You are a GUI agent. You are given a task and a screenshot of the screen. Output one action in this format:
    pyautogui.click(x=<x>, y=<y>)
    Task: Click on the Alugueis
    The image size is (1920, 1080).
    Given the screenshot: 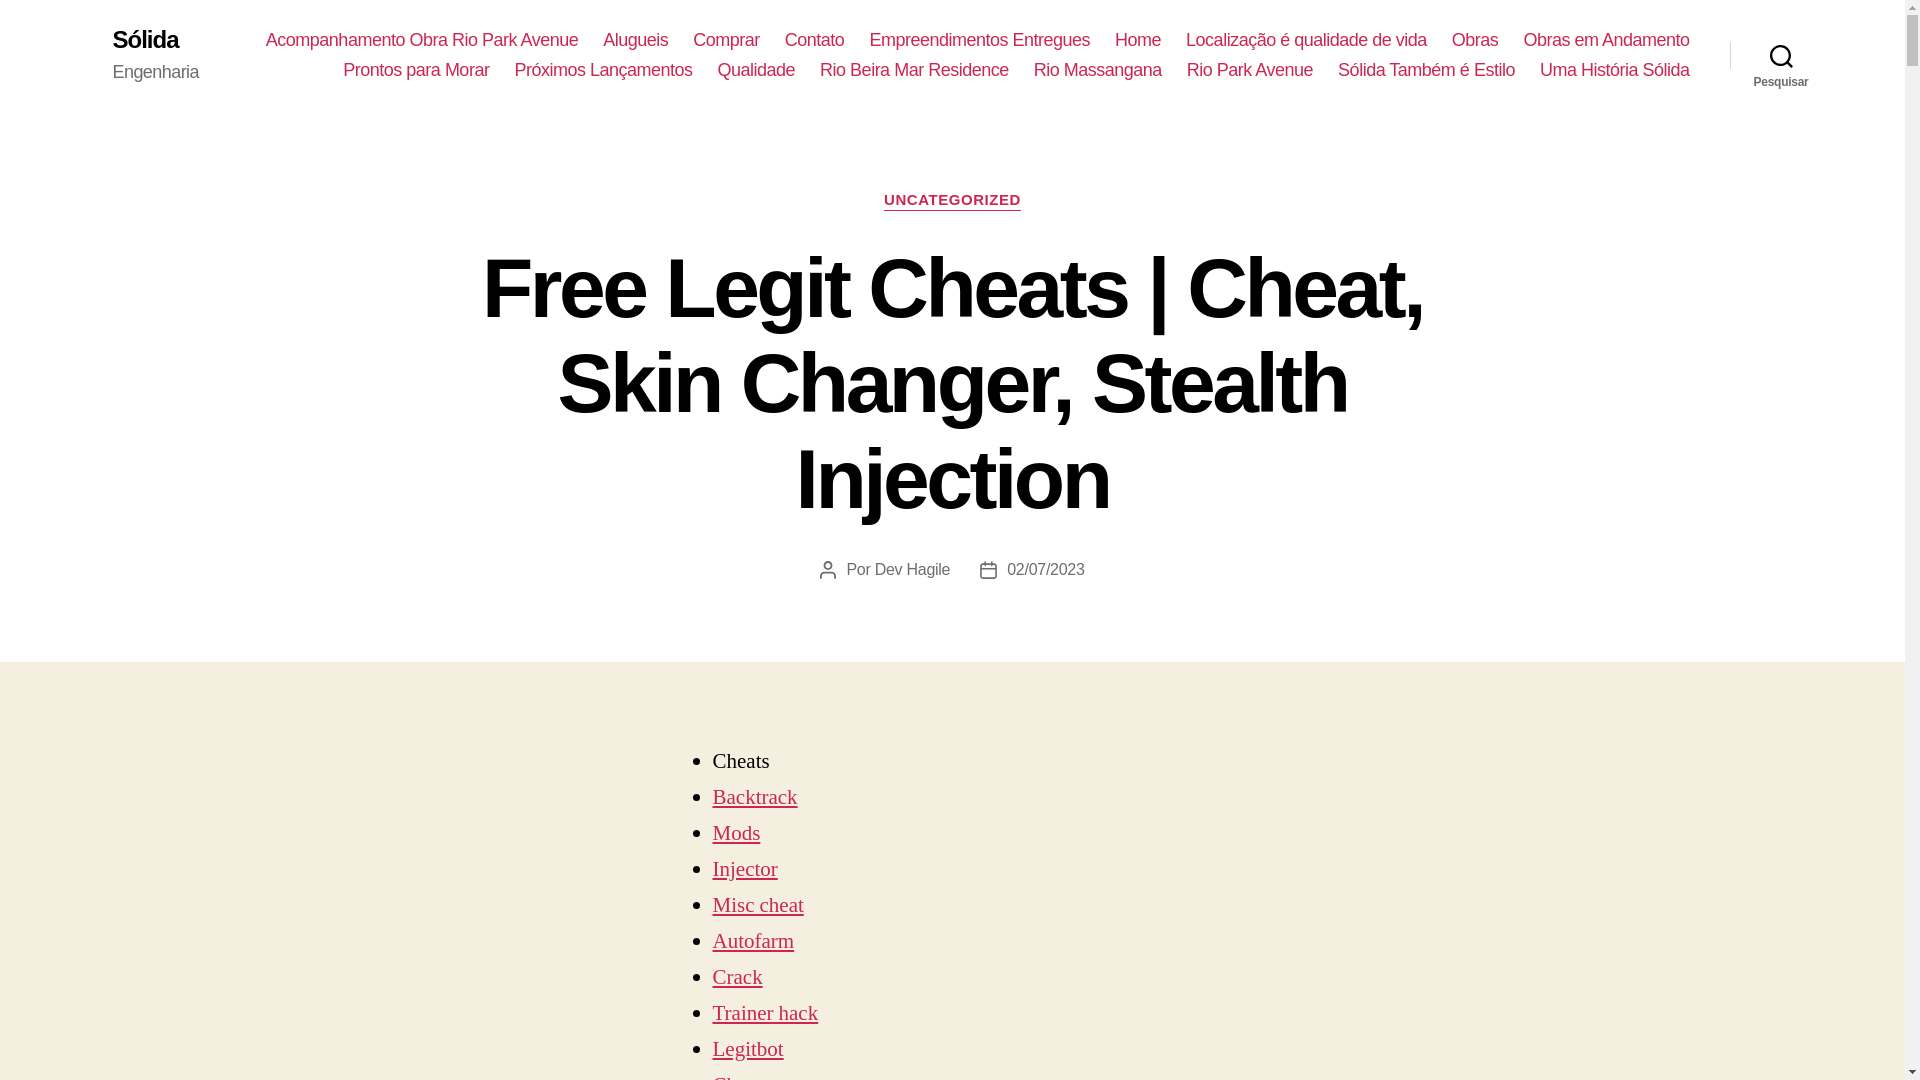 What is the action you would take?
    pyautogui.click(x=635, y=40)
    